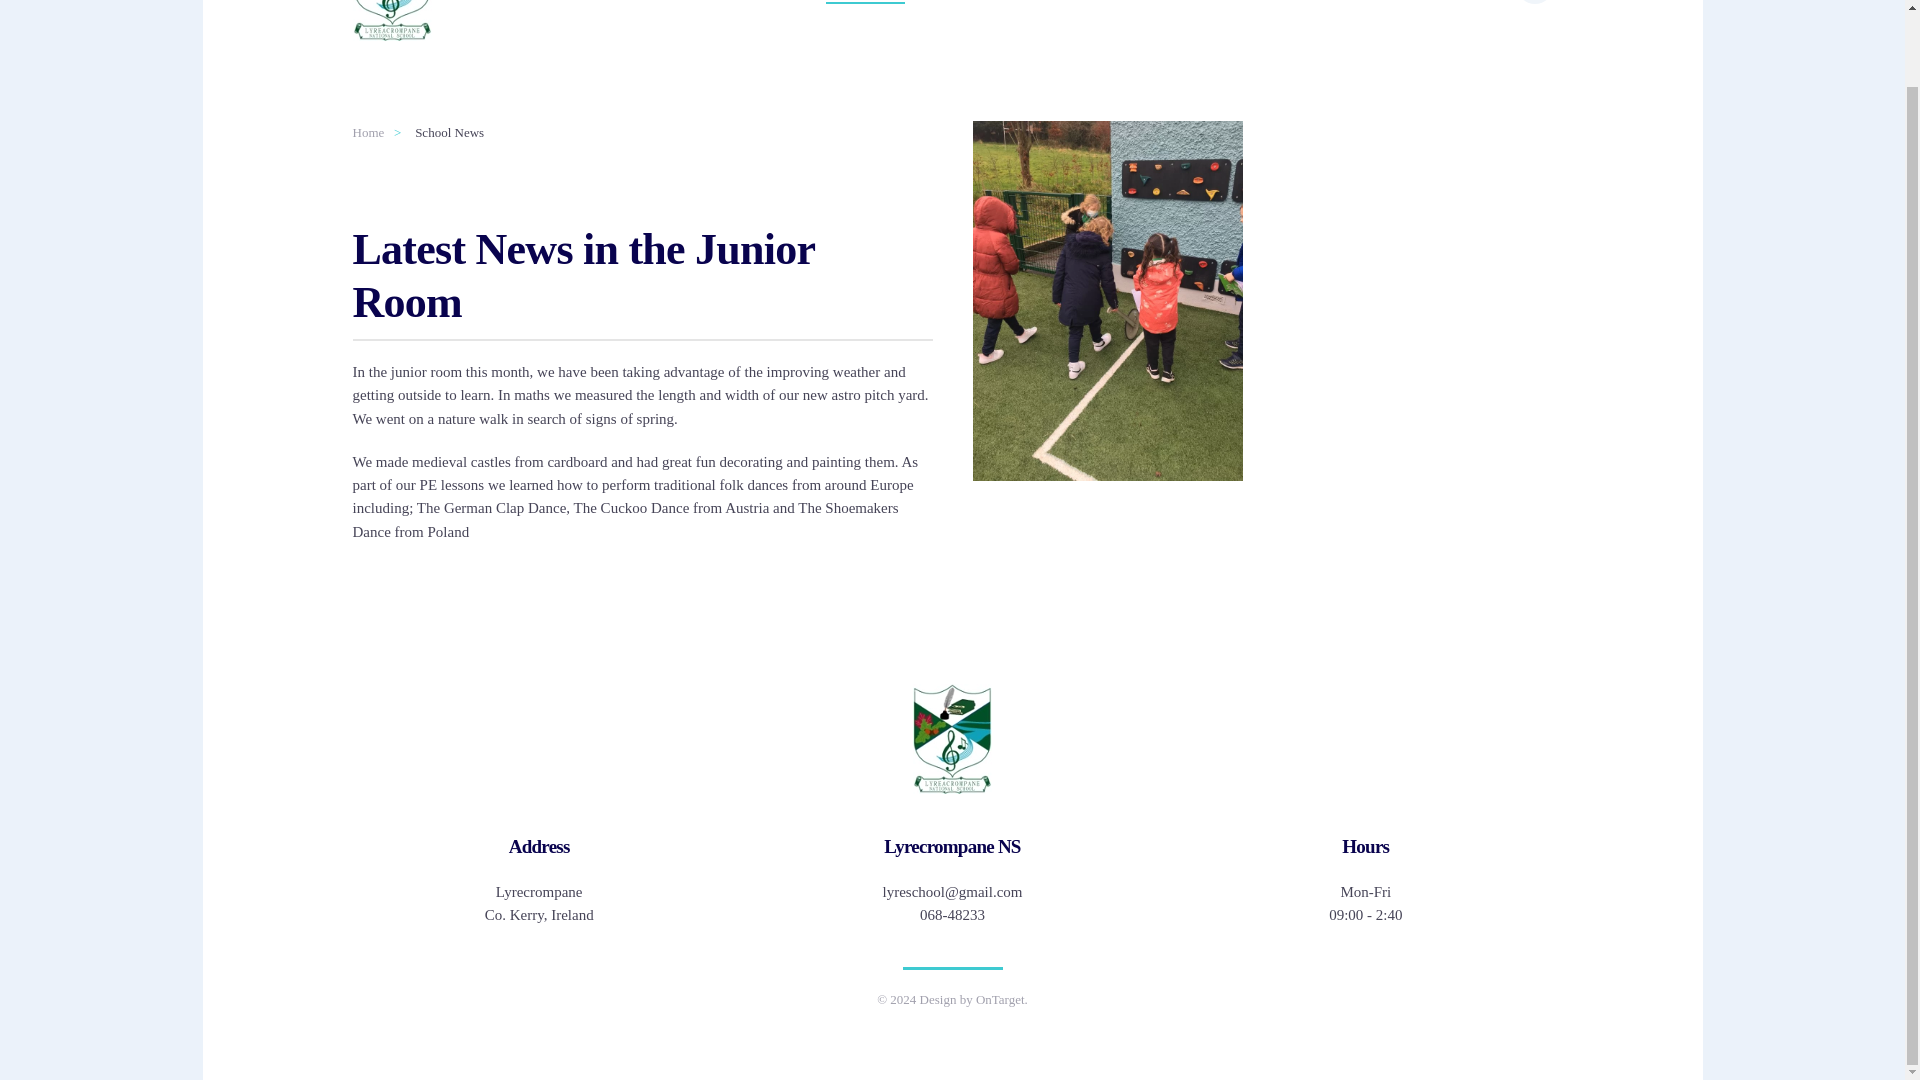  I want to click on School History, so click(1323, 12).